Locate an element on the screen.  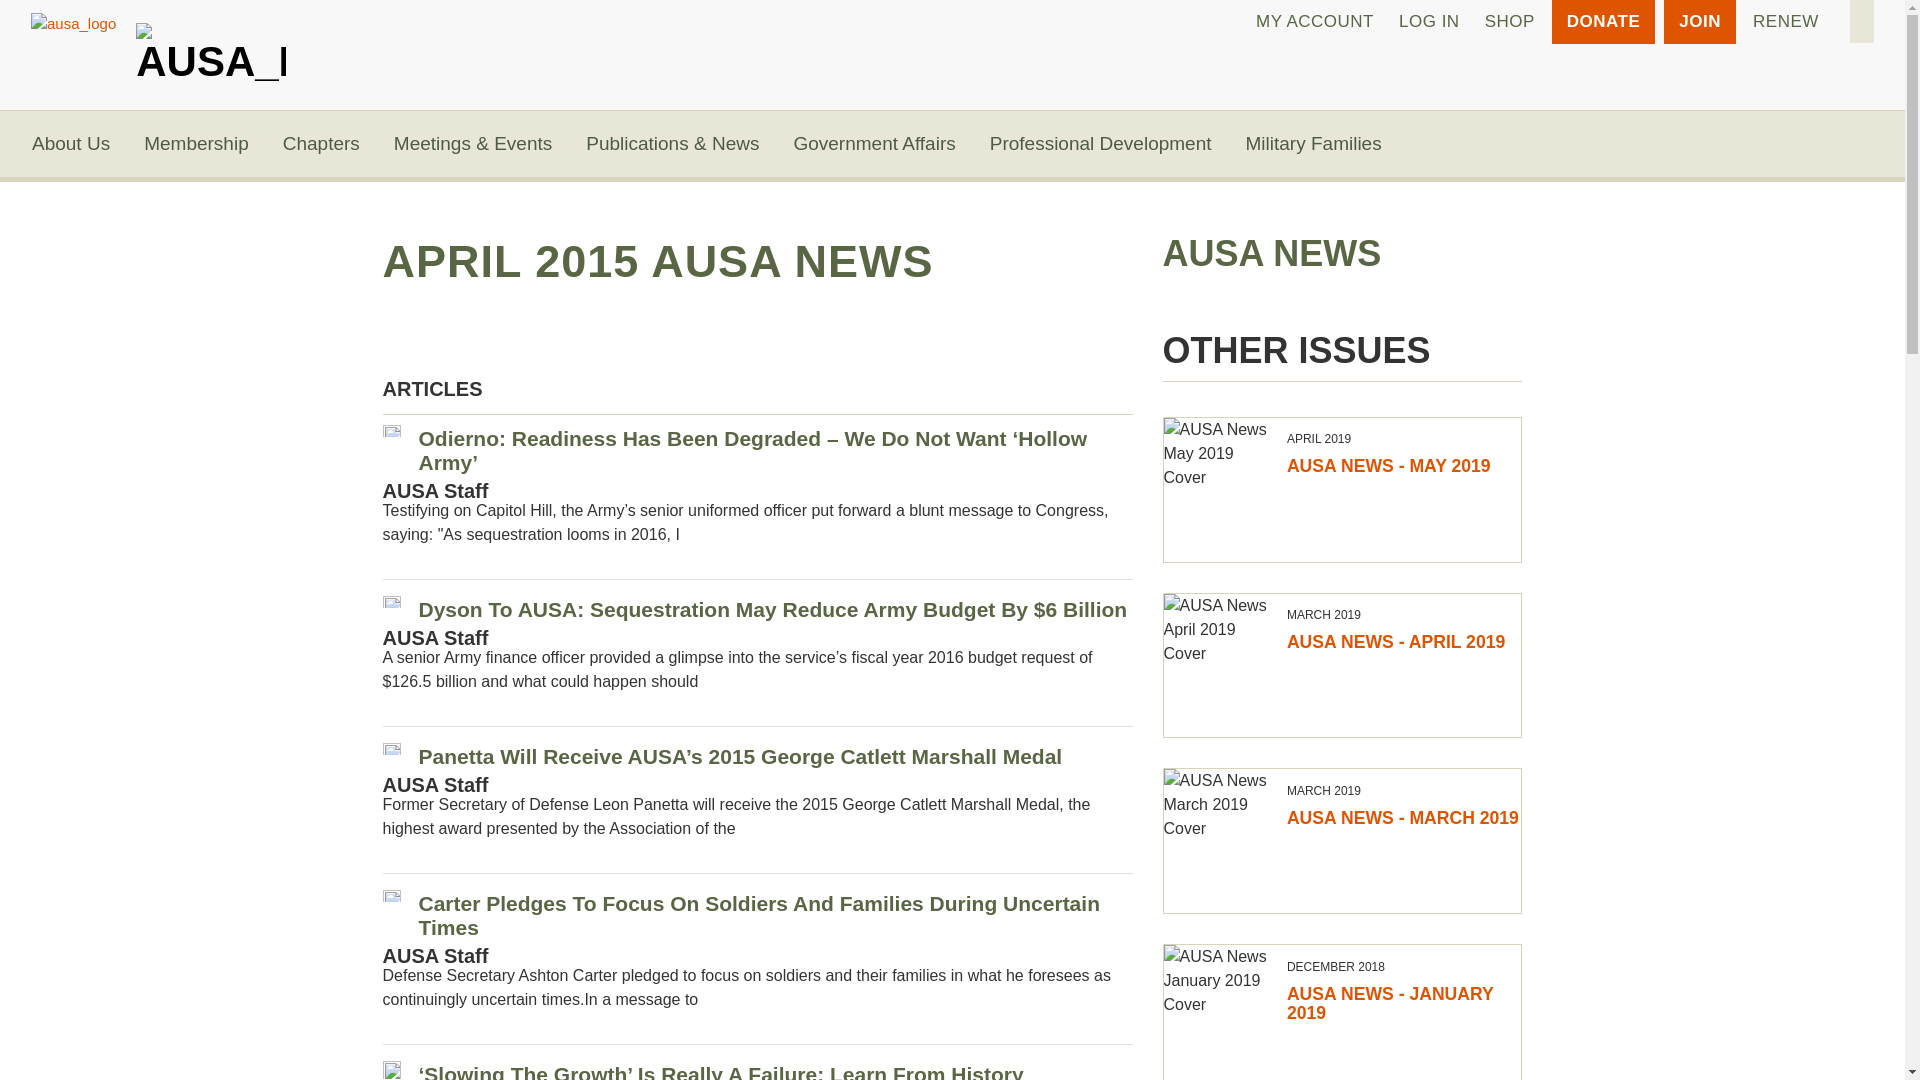
ASSOCIATION OF THE UNITED STATES ARMY is located at coordinates (211, 46).